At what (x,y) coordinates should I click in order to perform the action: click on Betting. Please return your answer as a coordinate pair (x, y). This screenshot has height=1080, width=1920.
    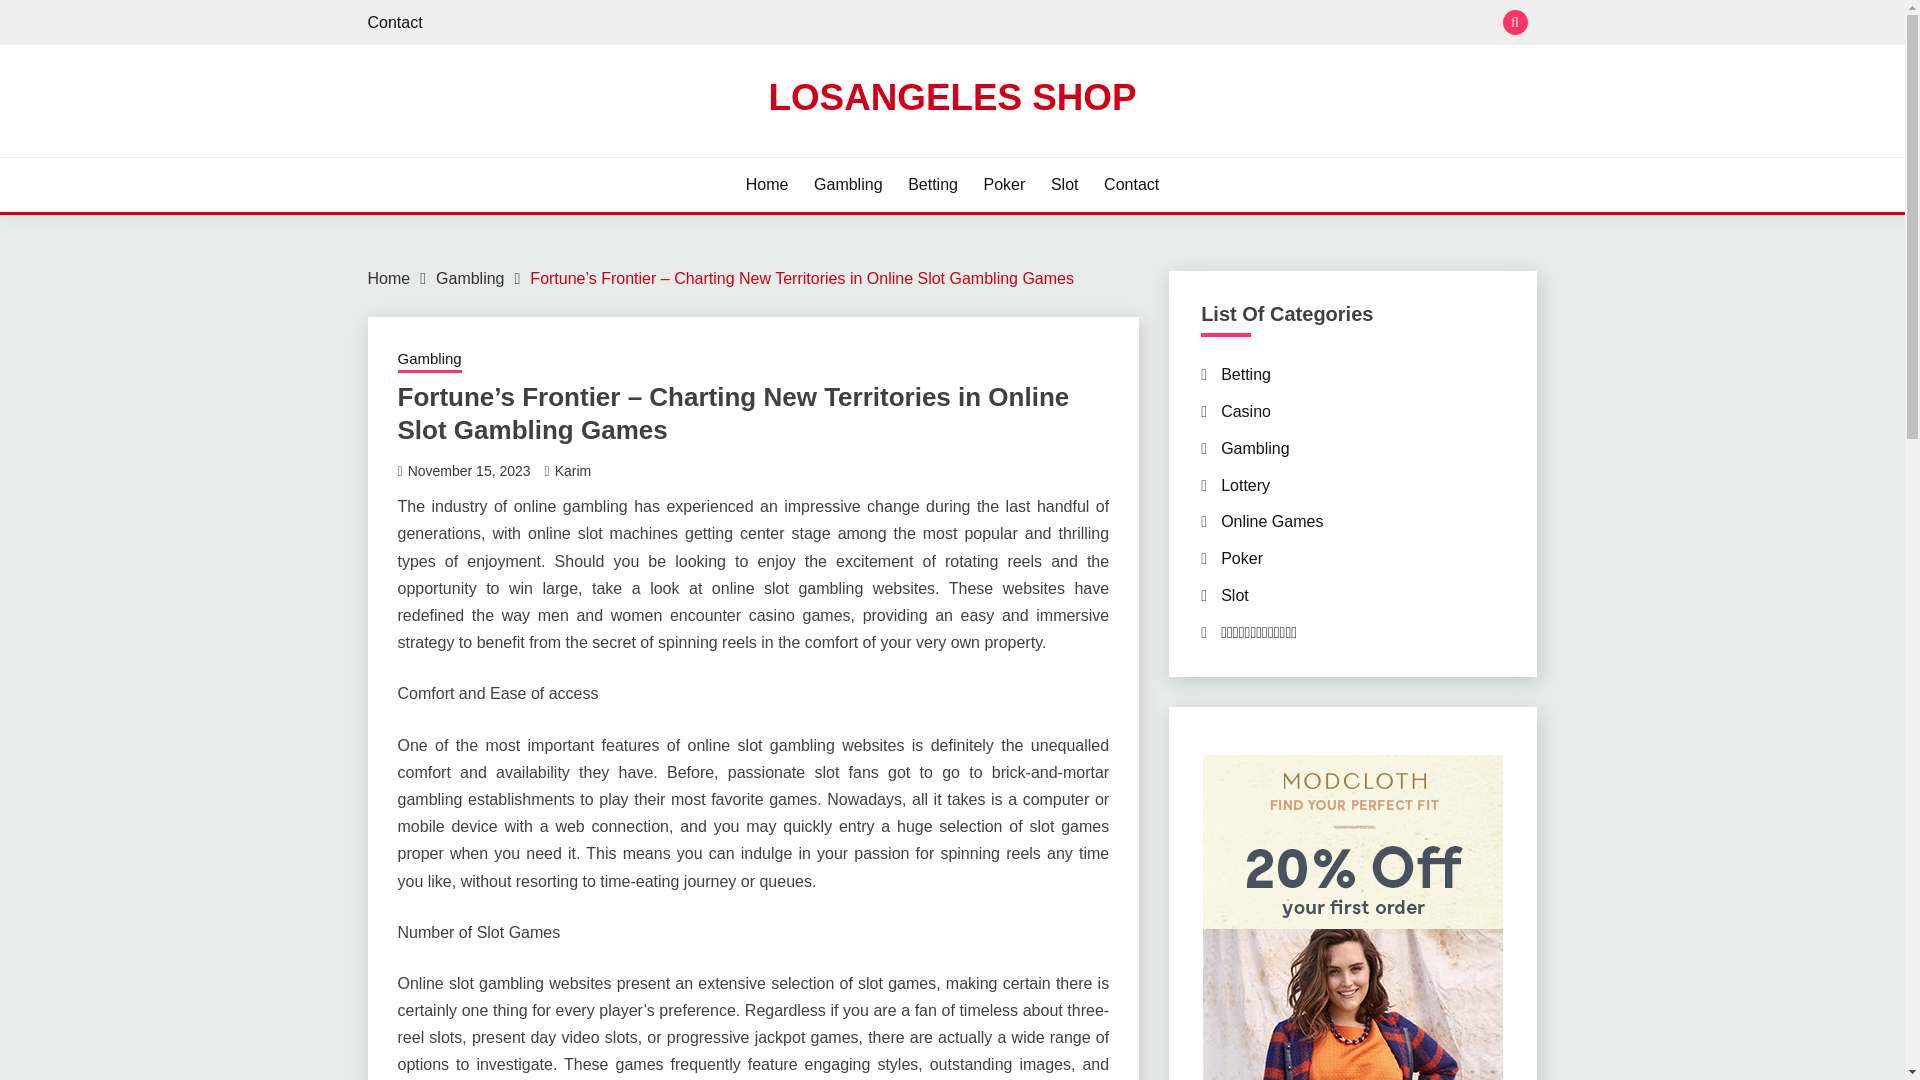
    Looking at the image, I should click on (1246, 374).